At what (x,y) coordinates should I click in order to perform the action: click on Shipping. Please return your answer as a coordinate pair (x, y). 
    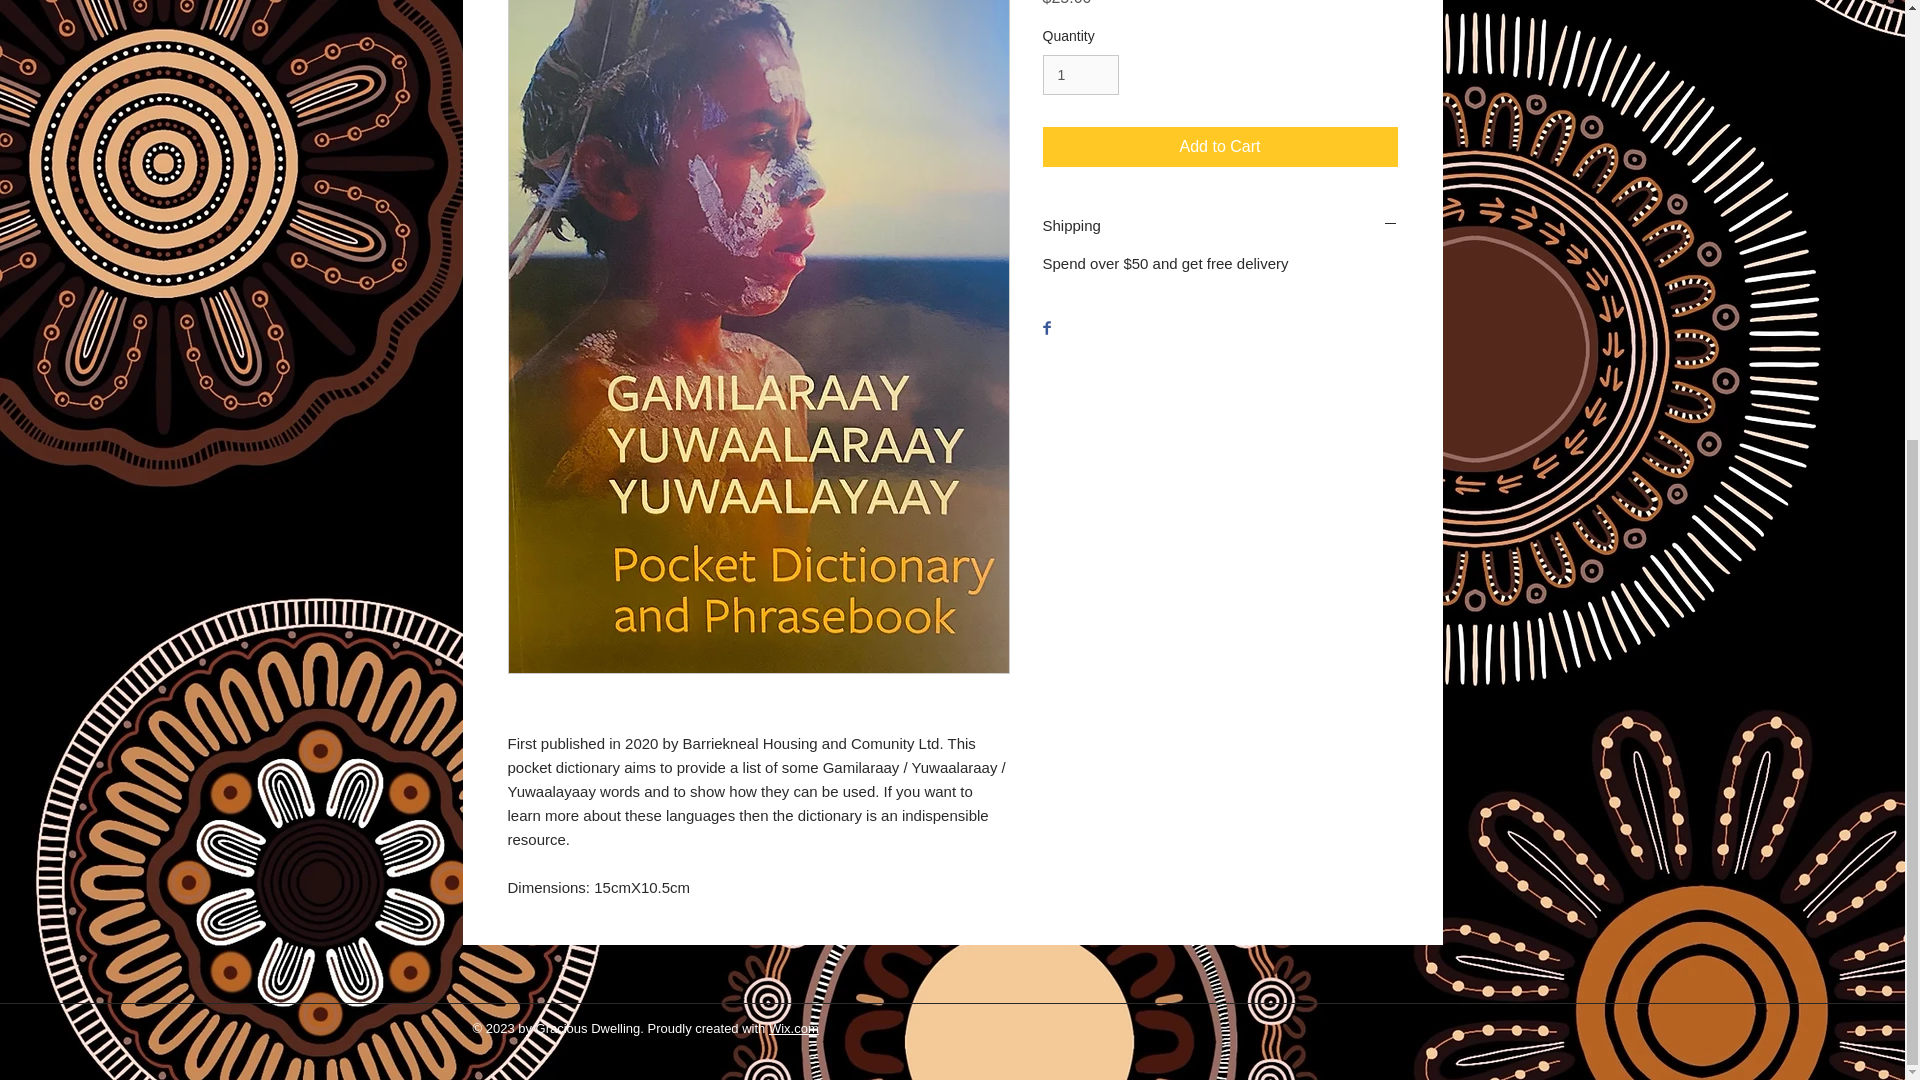
    Looking at the image, I should click on (1220, 225).